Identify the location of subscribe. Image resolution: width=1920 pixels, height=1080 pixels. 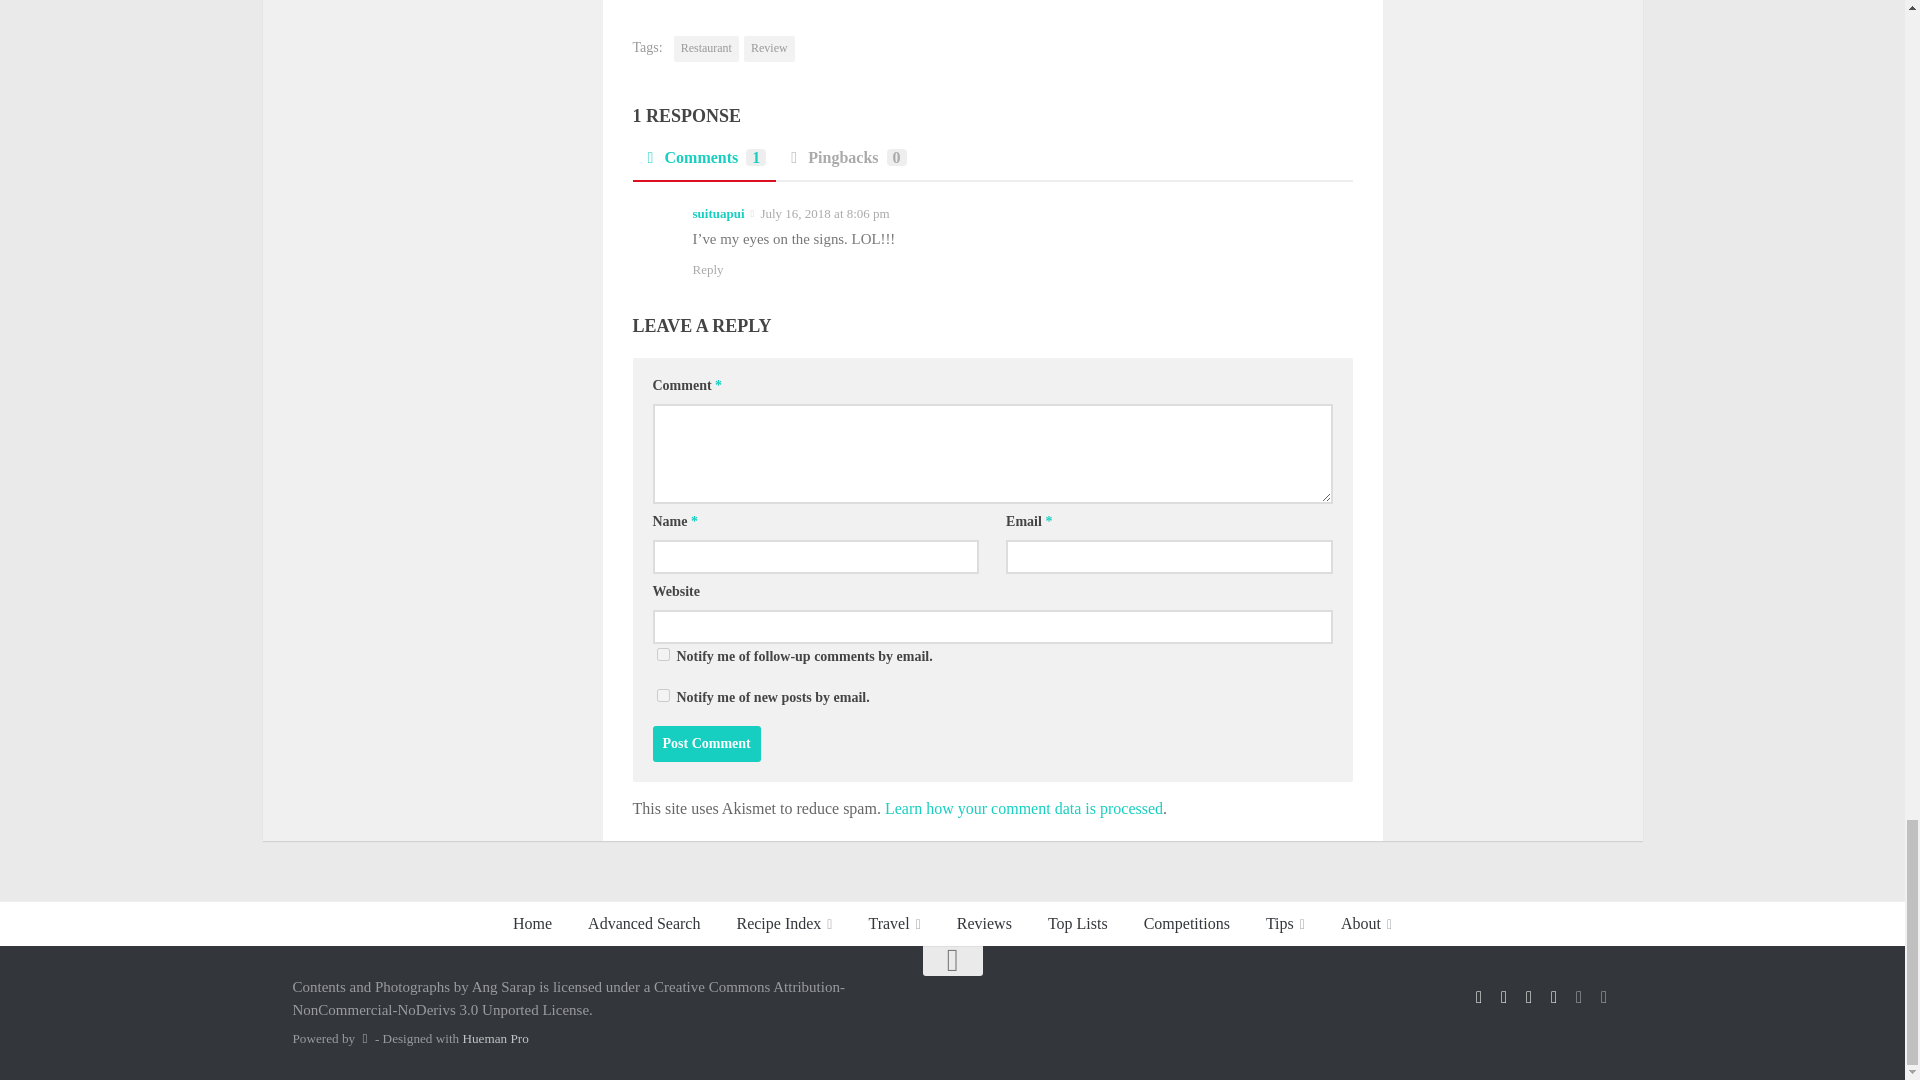
(662, 654).